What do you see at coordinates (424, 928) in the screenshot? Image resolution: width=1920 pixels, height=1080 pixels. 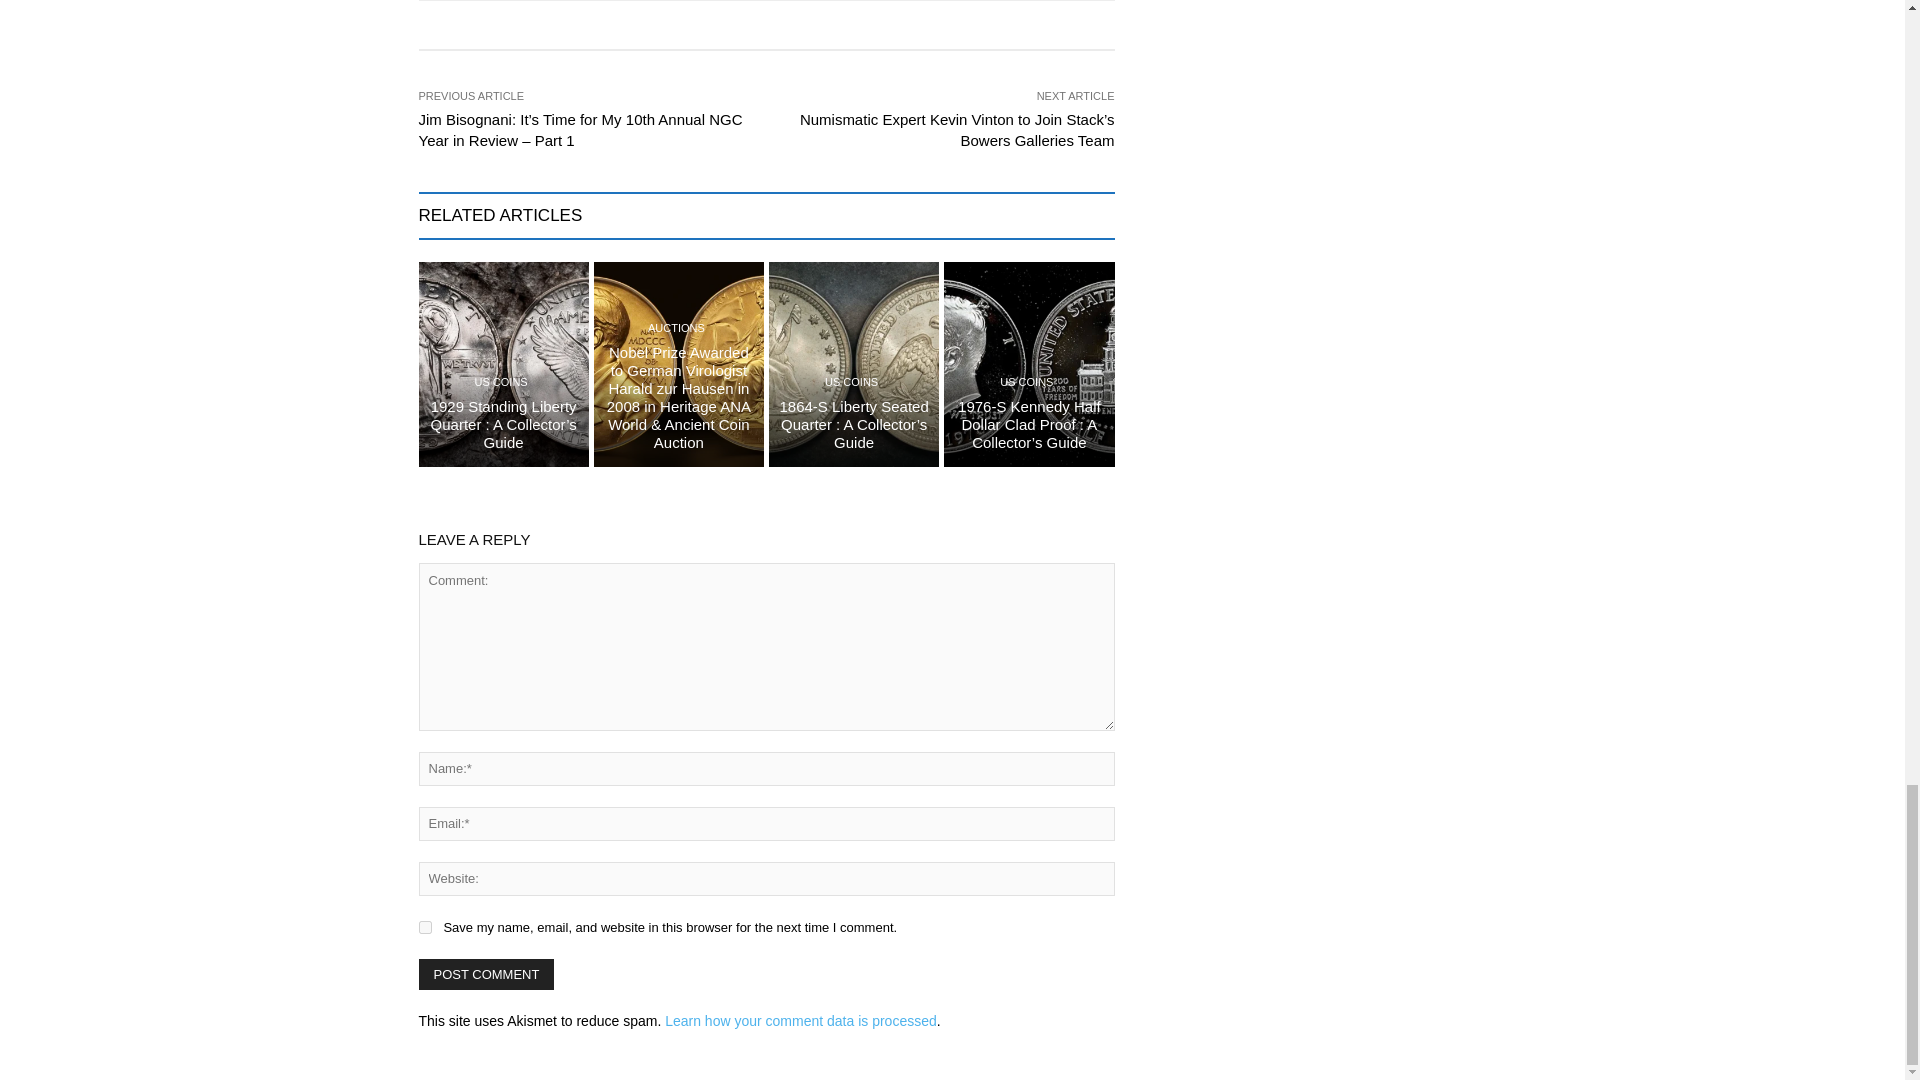 I see `yes` at bounding box center [424, 928].